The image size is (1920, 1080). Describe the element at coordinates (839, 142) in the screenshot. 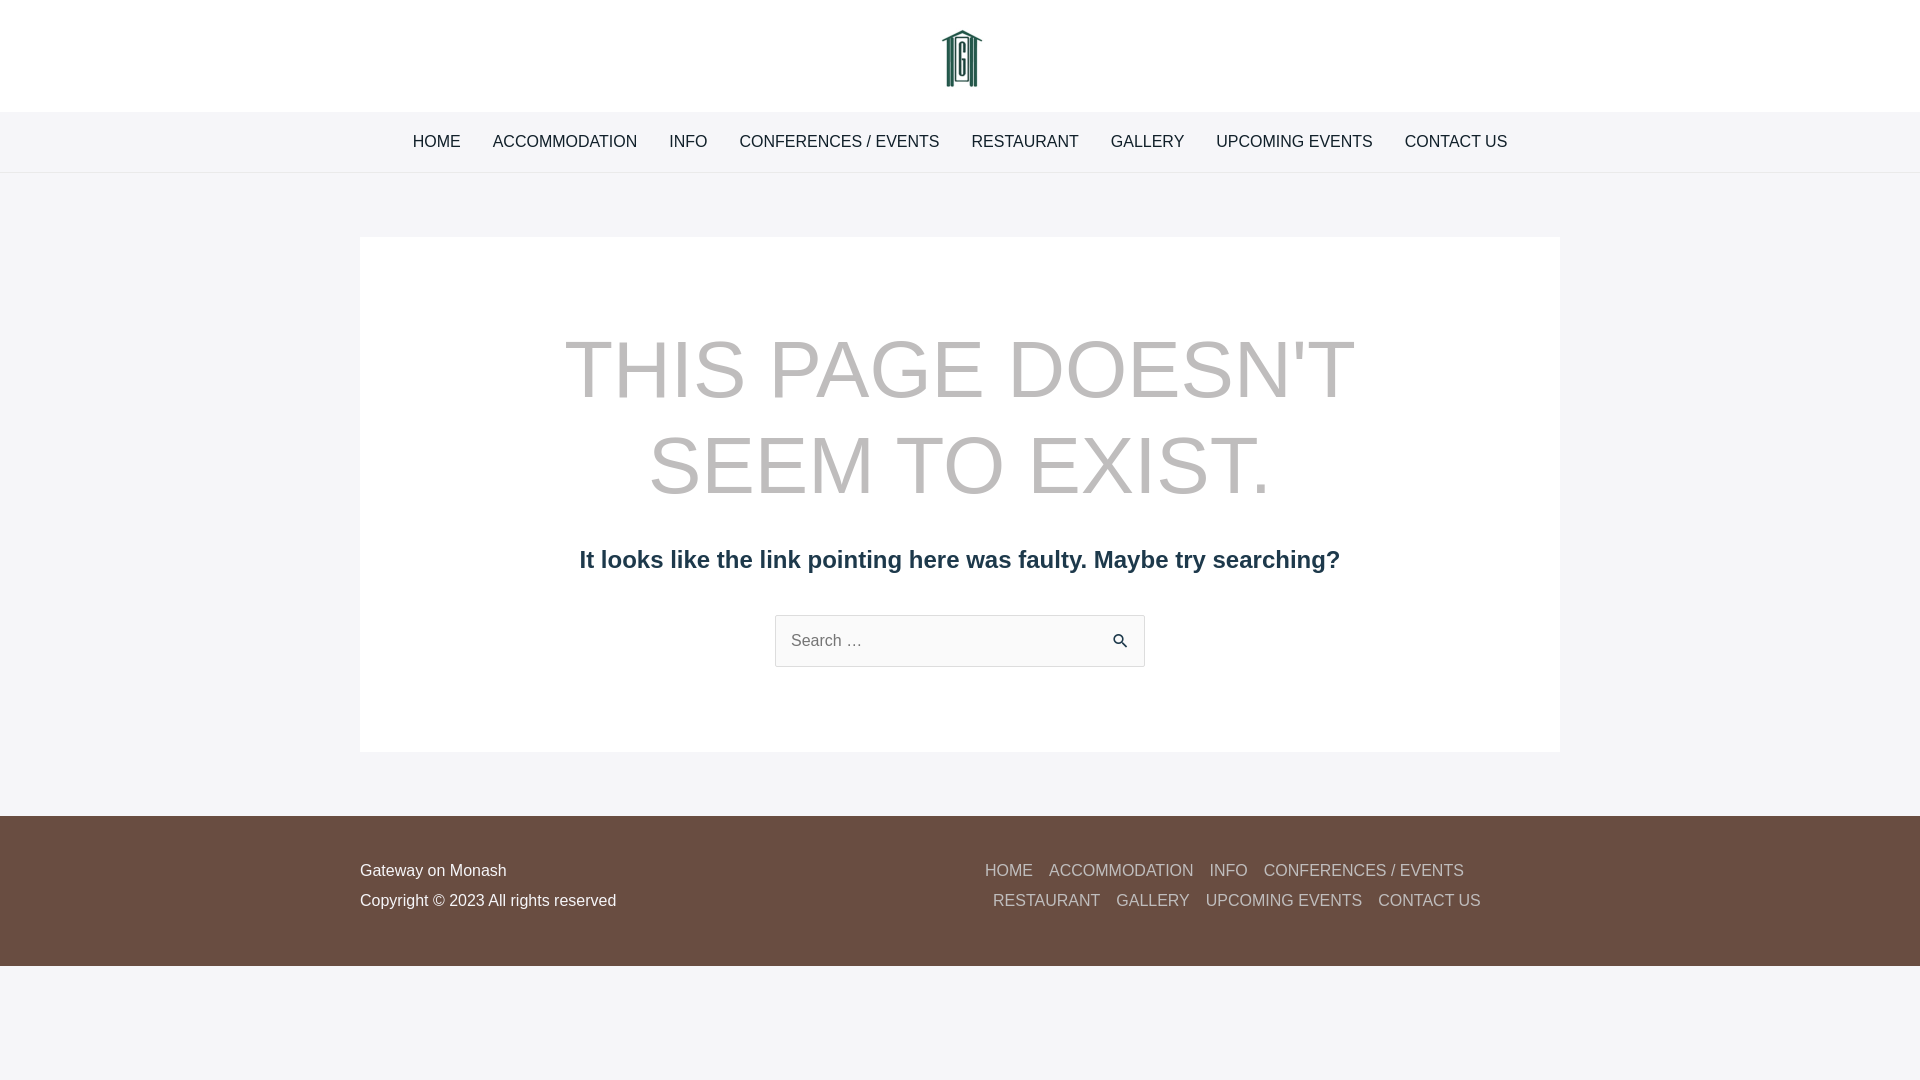

I see `CONFERENCES / EVENTS` at that location.